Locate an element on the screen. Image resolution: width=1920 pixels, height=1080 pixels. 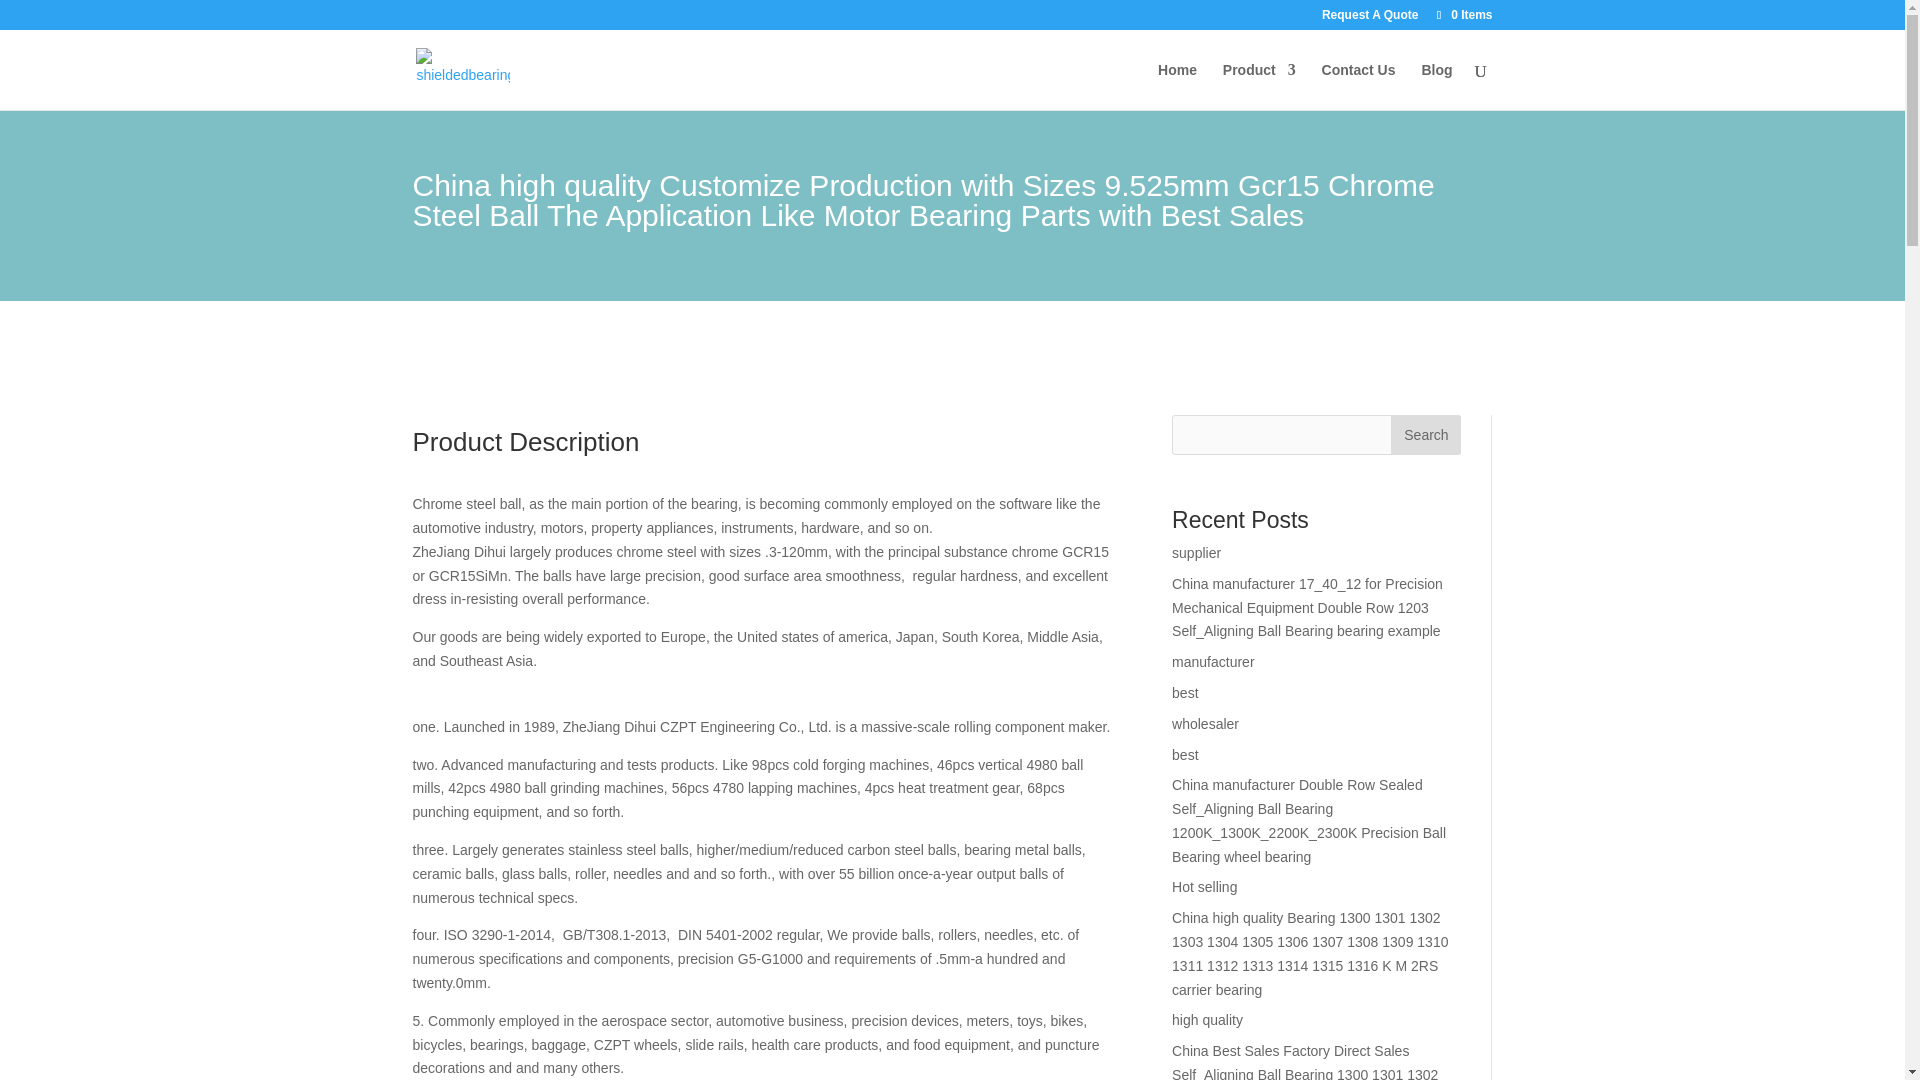
0 Items is located at coordinates (1462, 14).